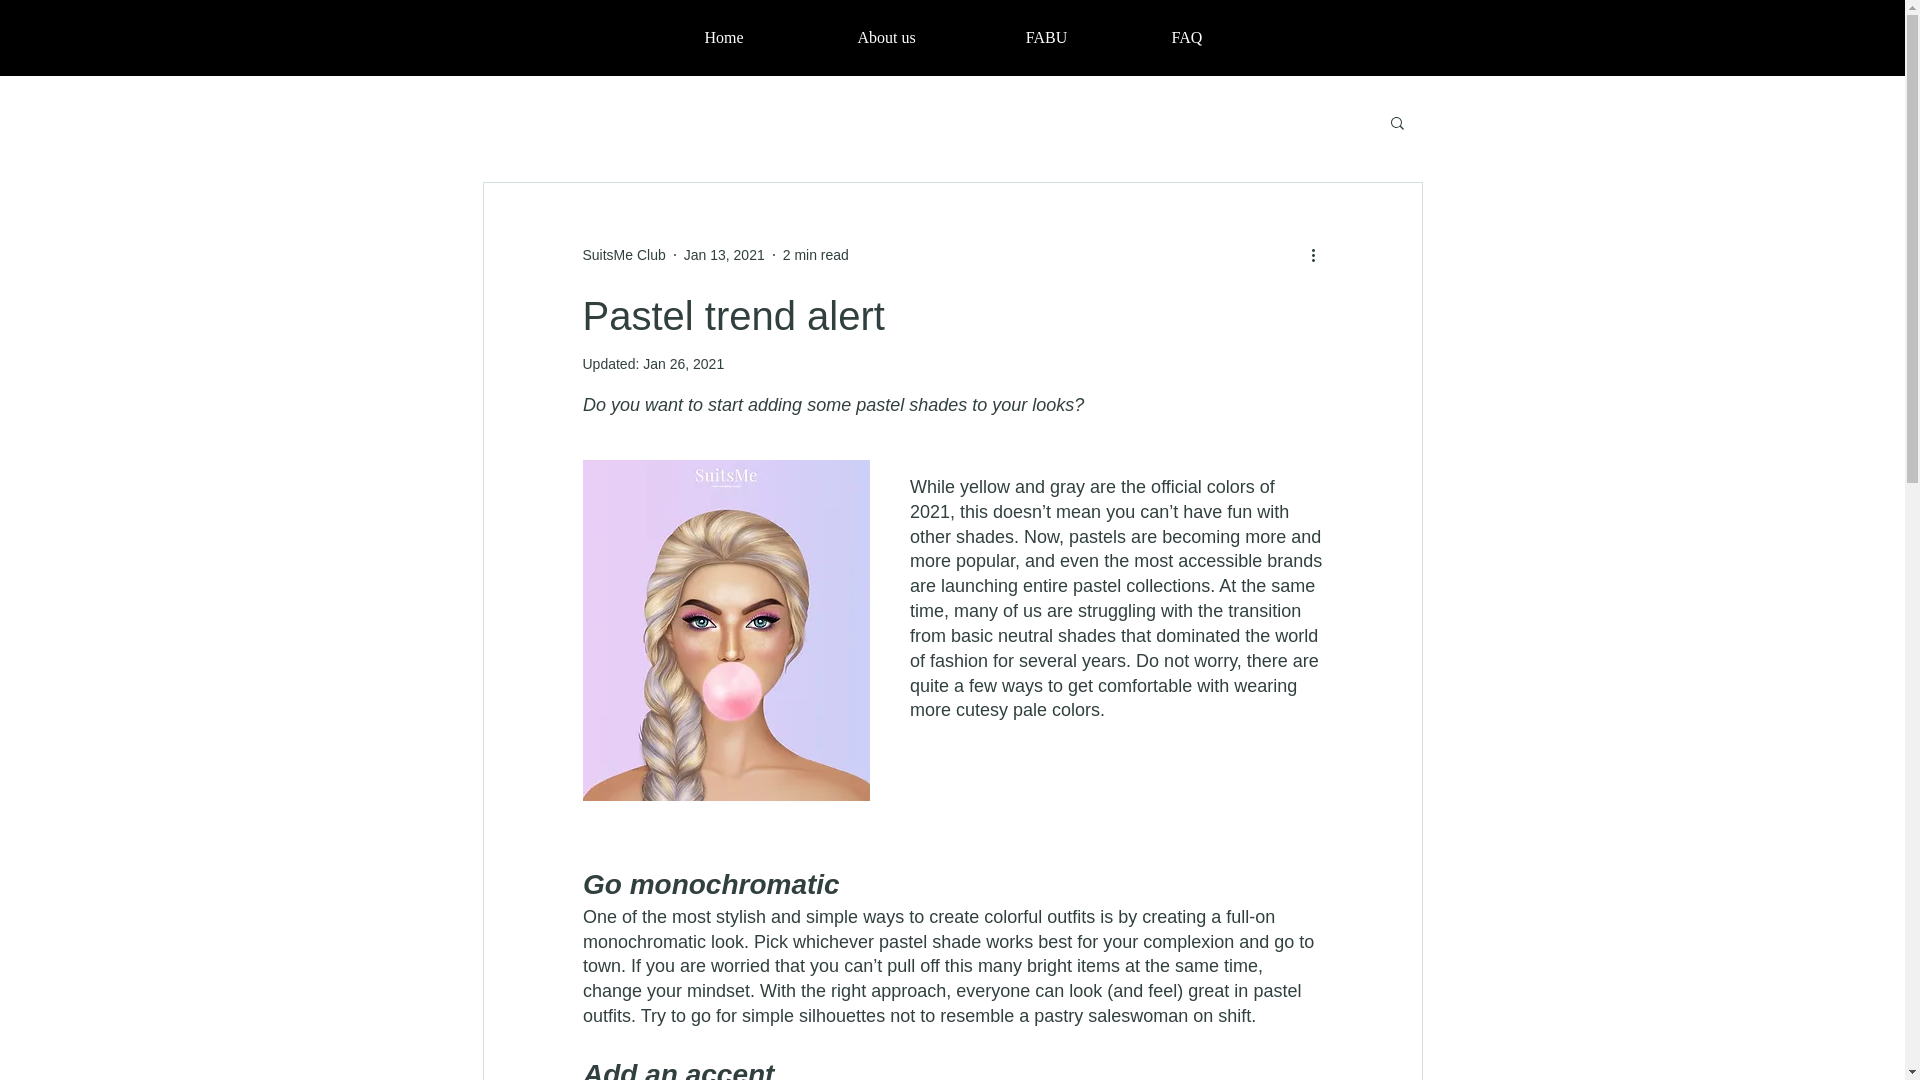 This screenshot has height=1080, width=1920. Describe the element at coordinates (724, 254) in the screenshot. I see `Jan 13, 2021` at that location.